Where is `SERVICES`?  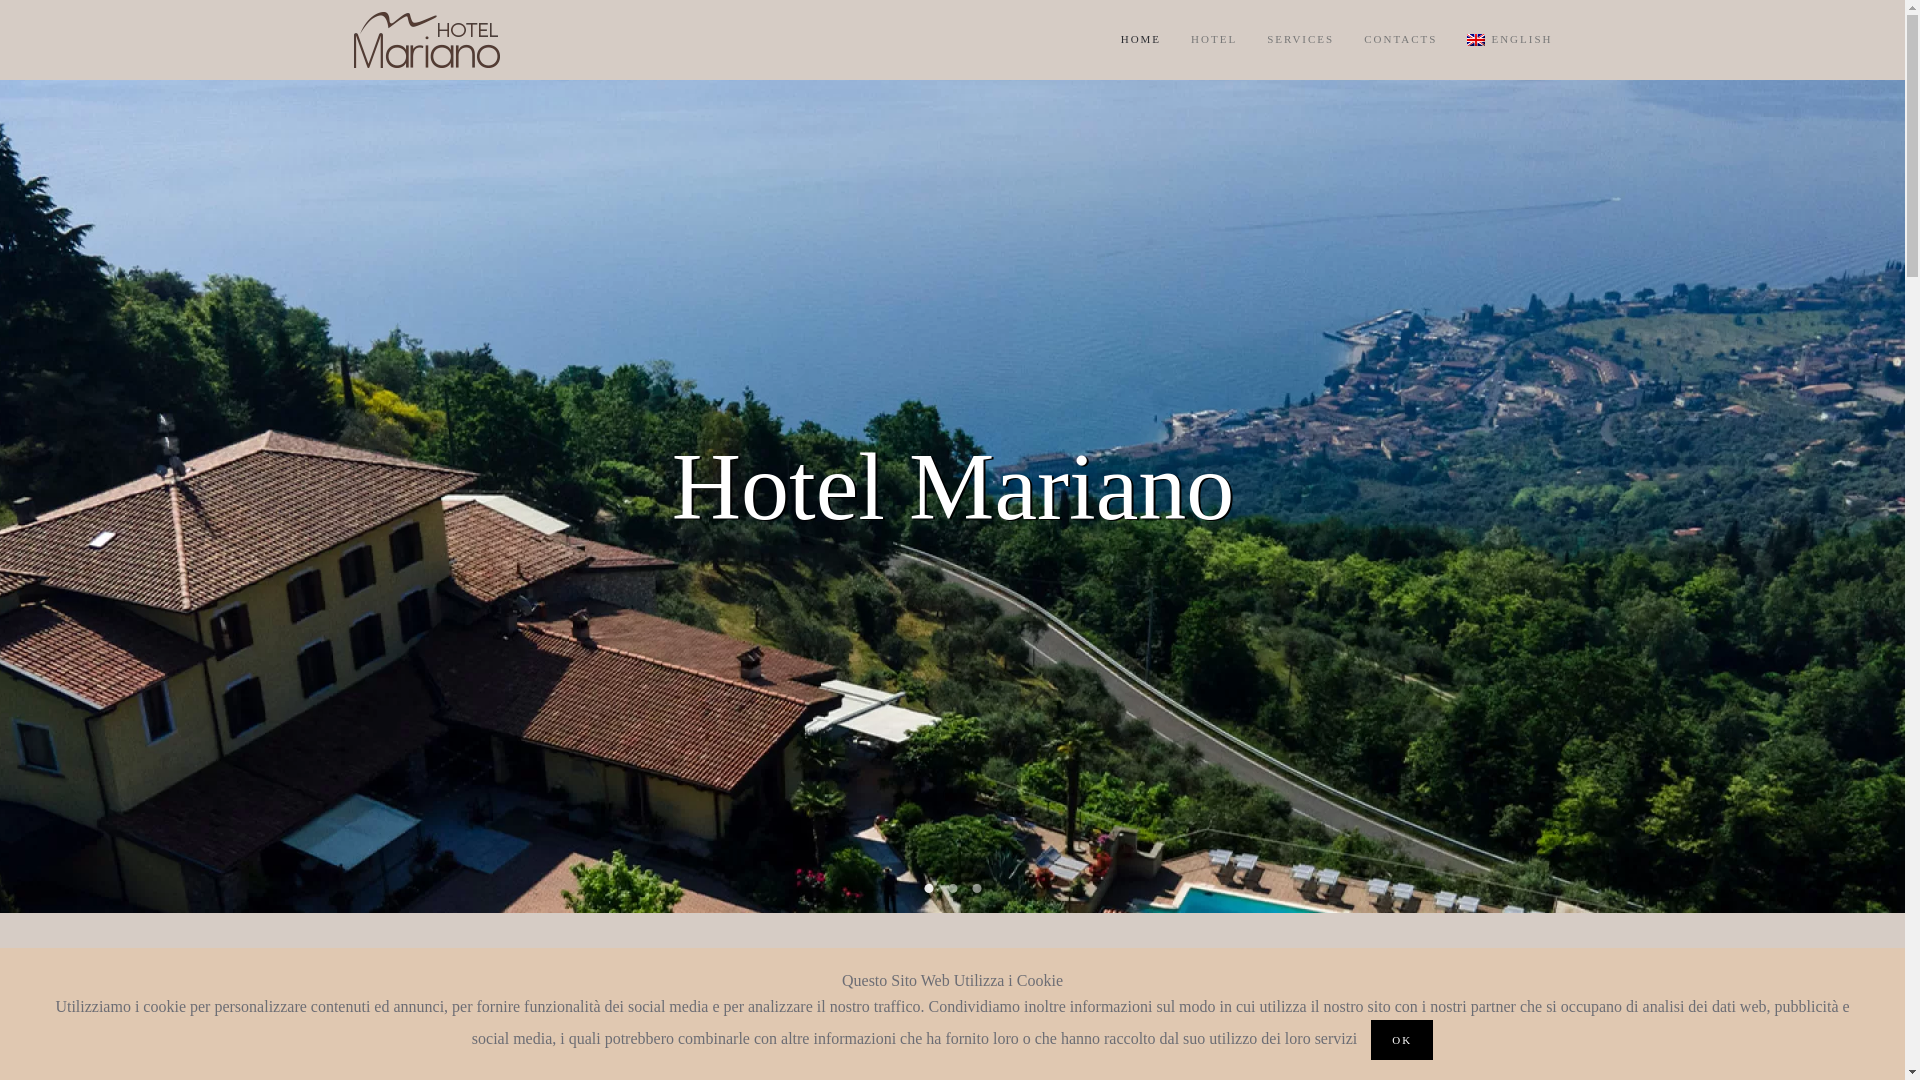
SERVICES is located at coordinates (1662, 994).